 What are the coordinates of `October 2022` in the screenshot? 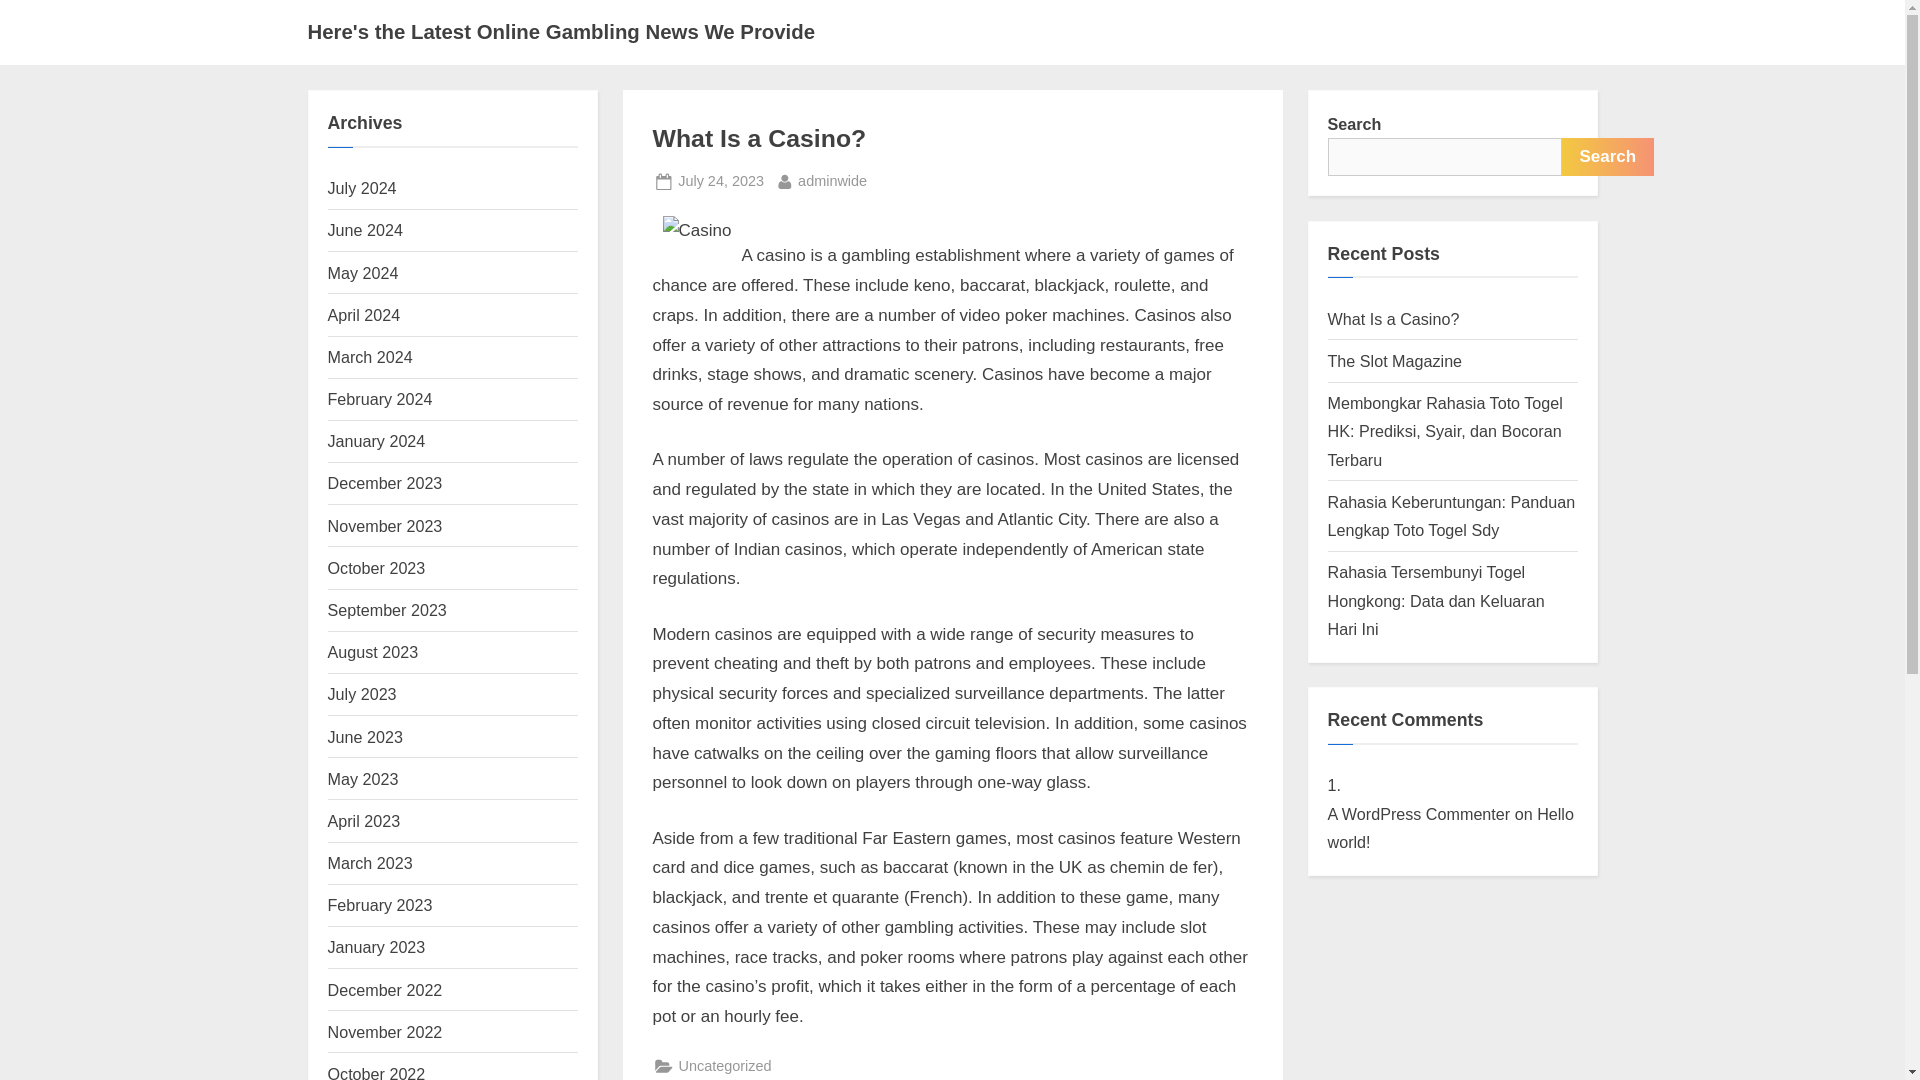 It's located at (364, 272).